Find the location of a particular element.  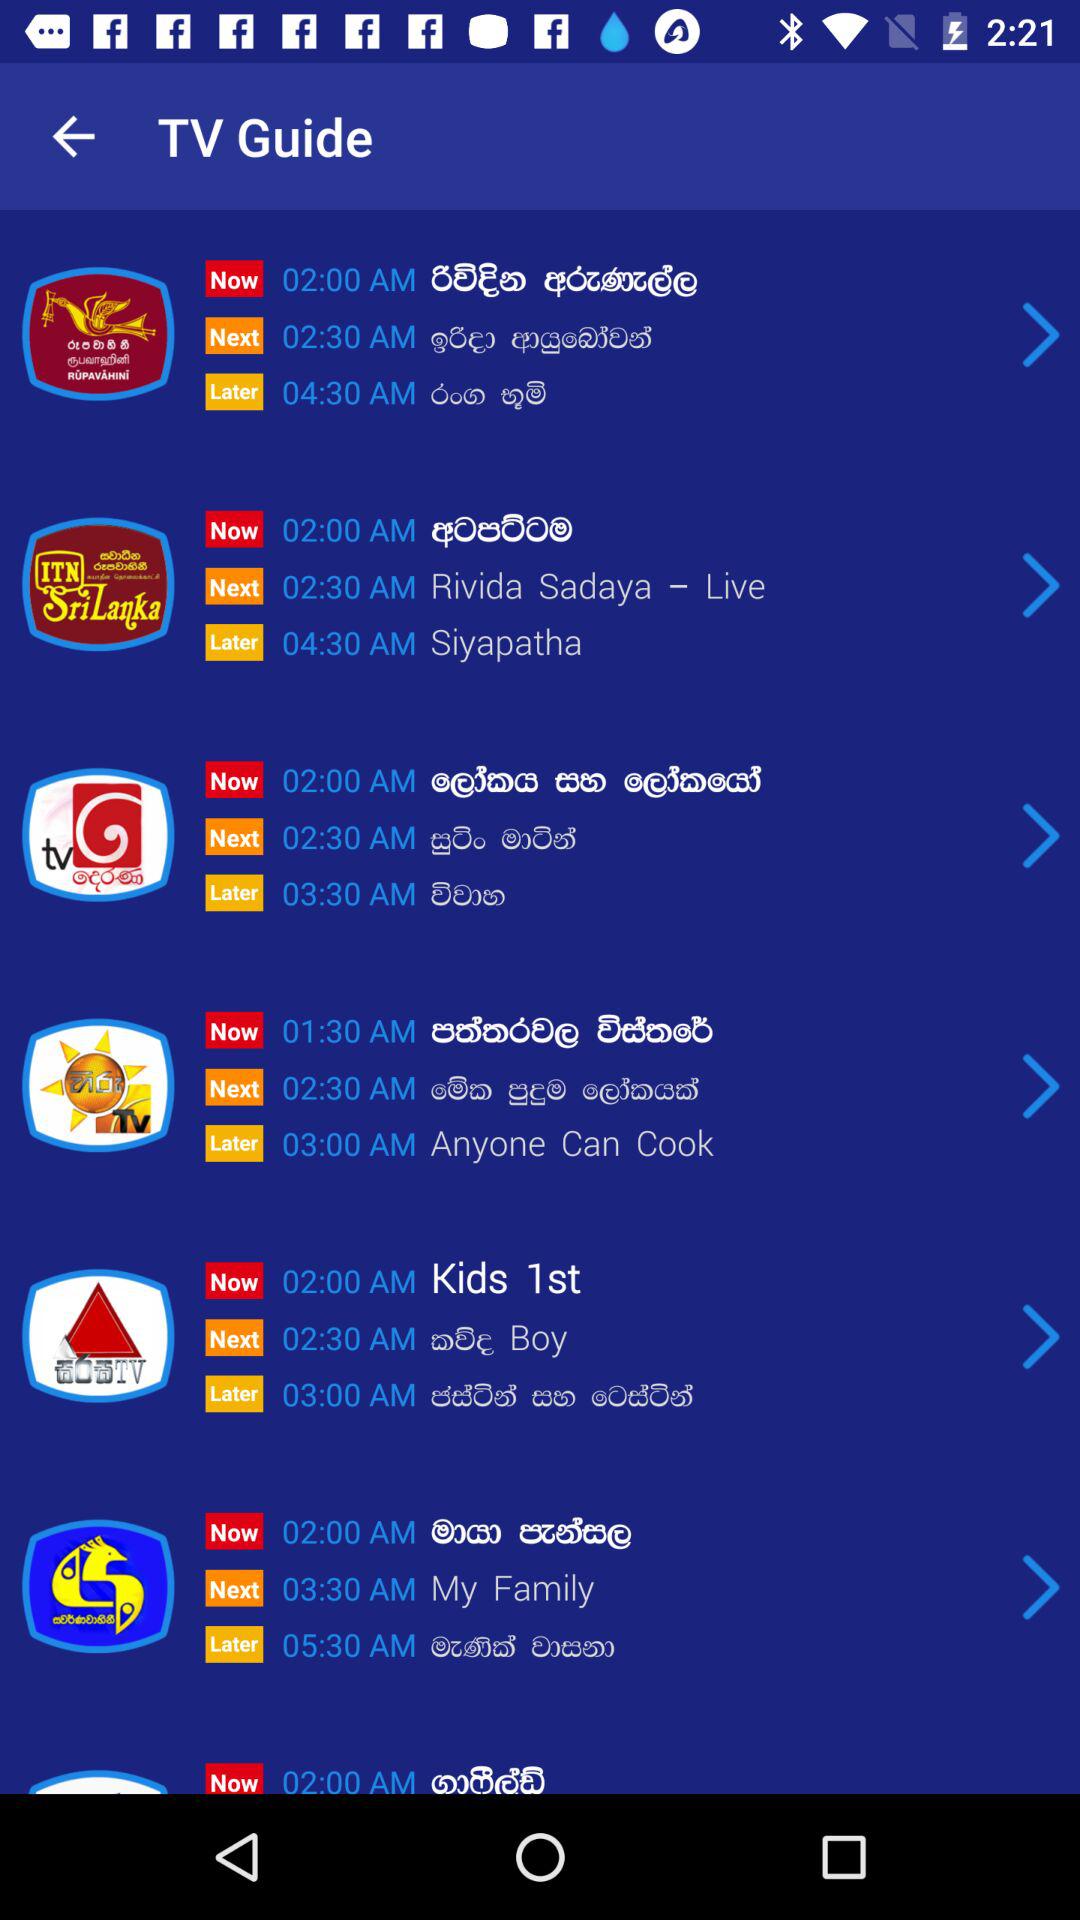

press item next to the tv guide icon is located at coordinates (73, 136).